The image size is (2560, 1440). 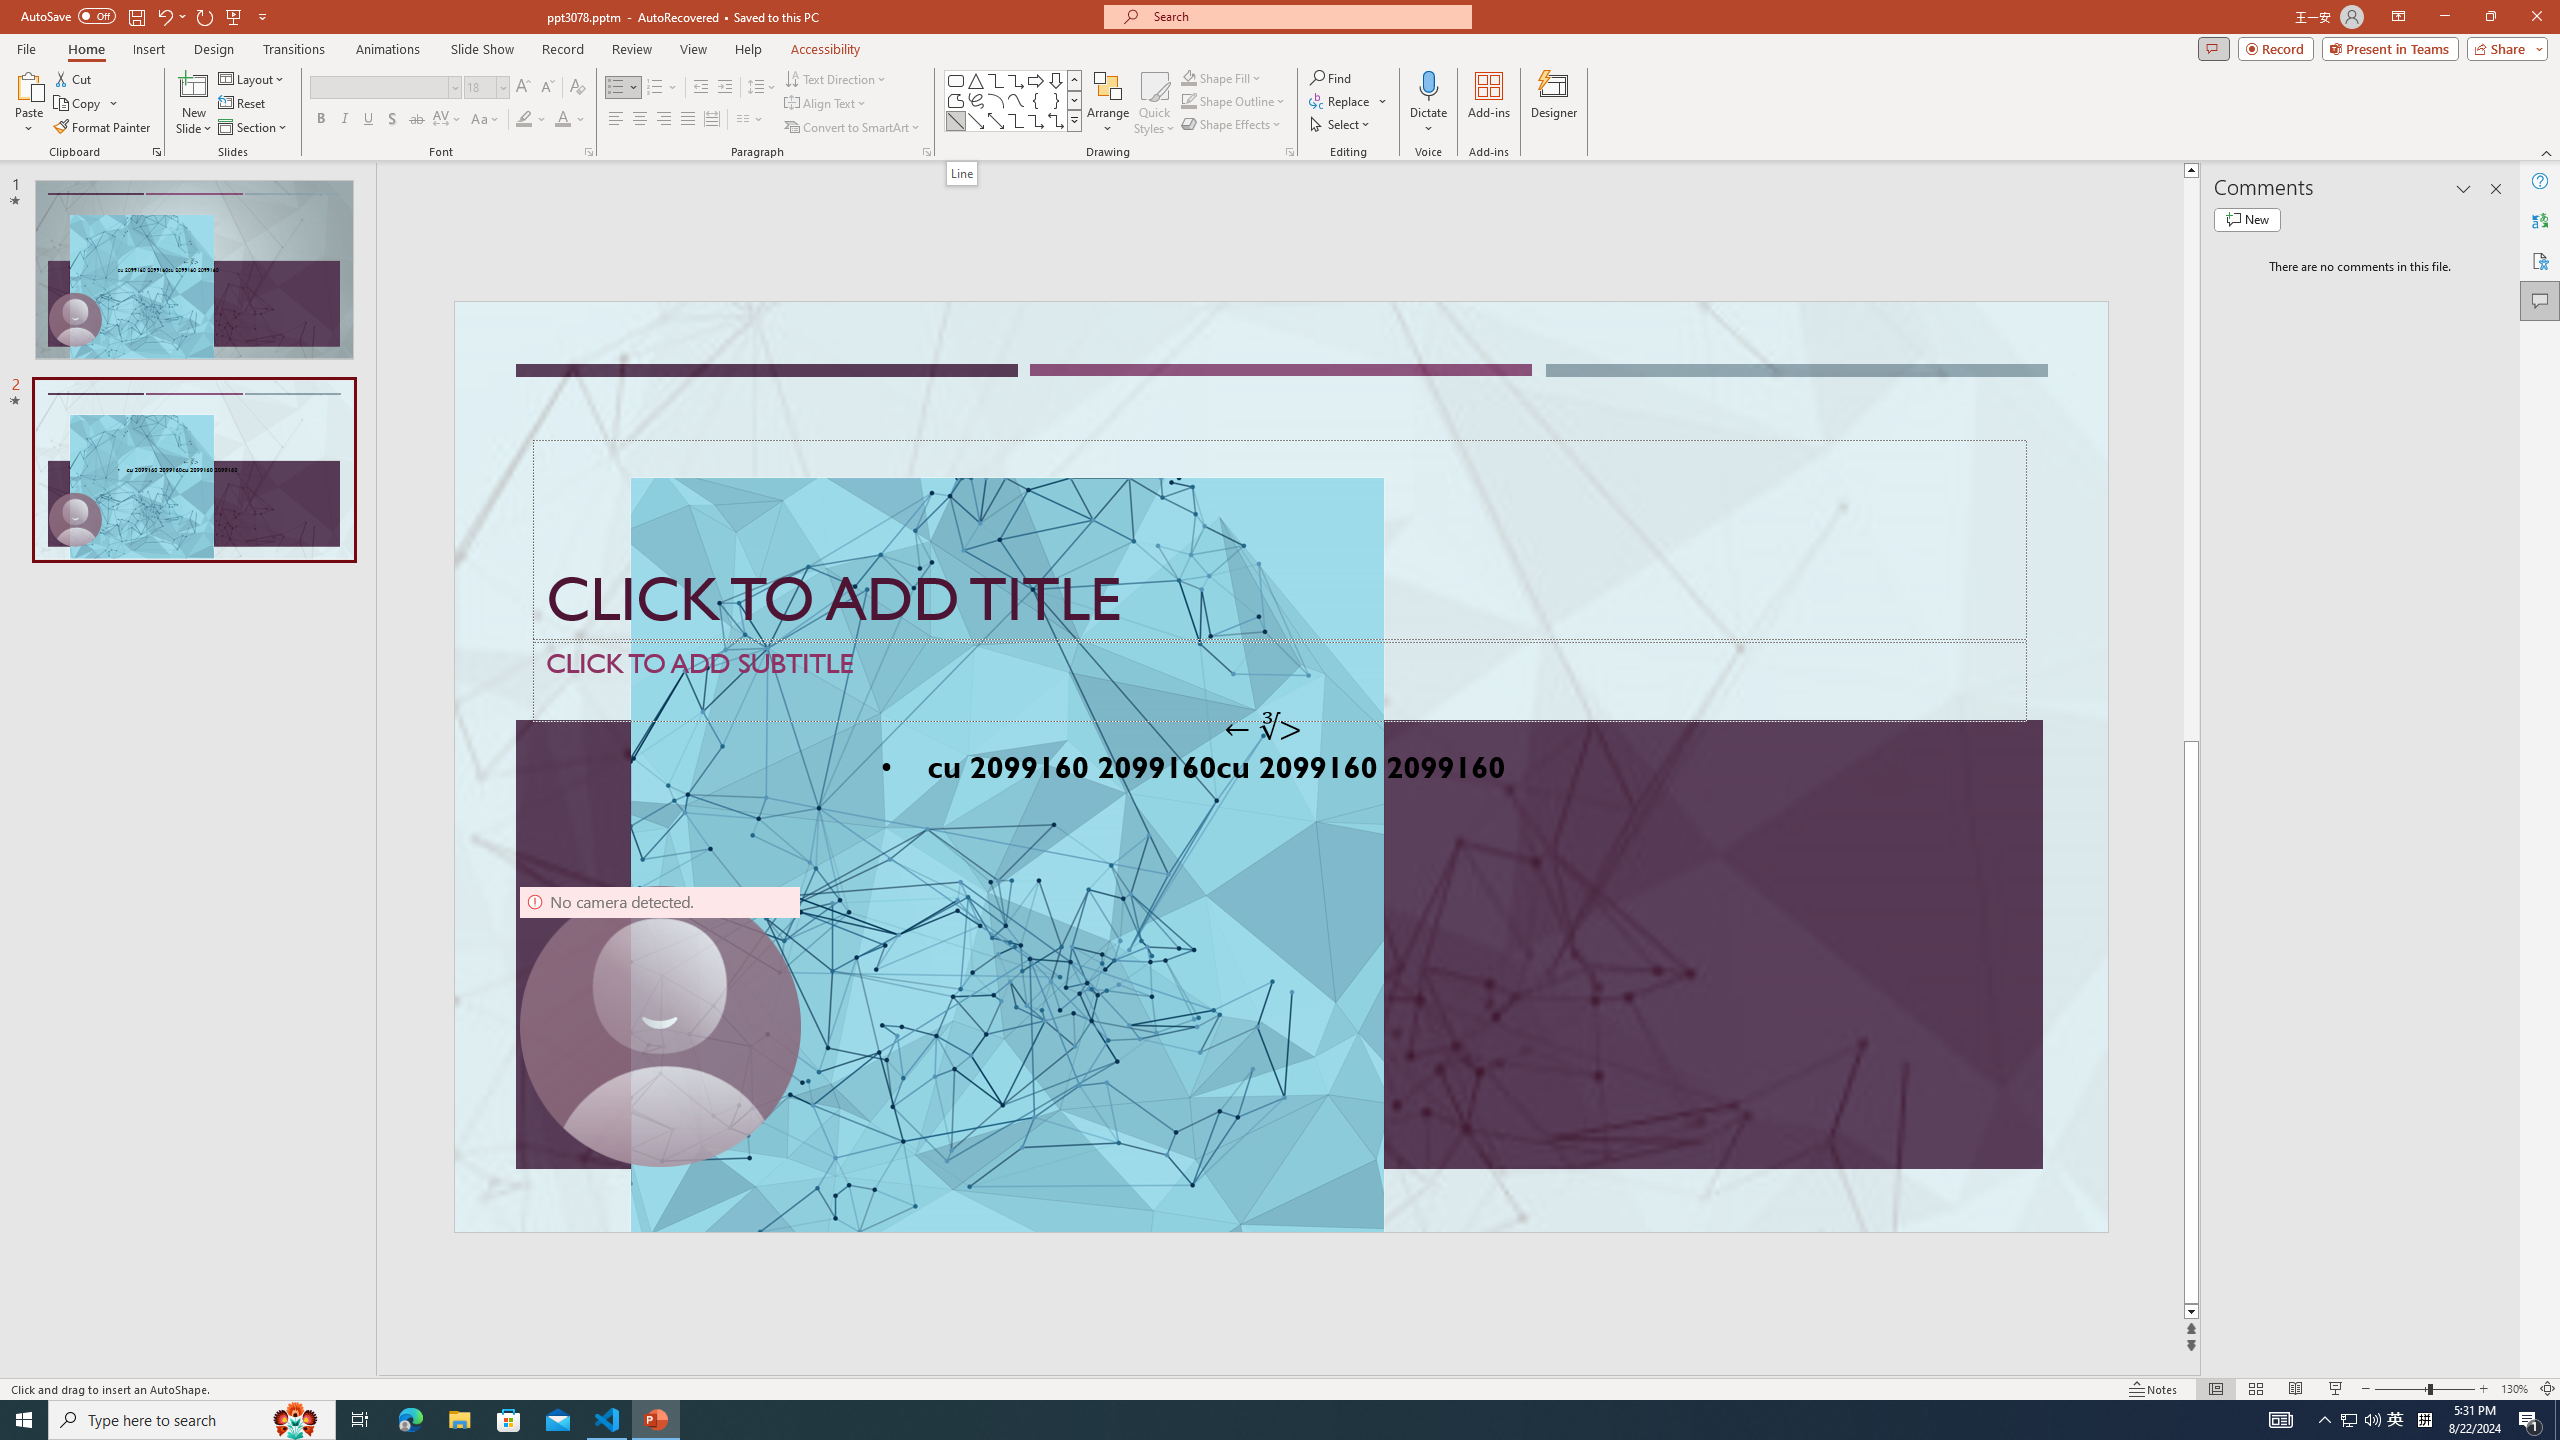 What do you see at coordinates (294, 49) in the screenshot?
I see `Transitions` at bounding box center [294, 49].